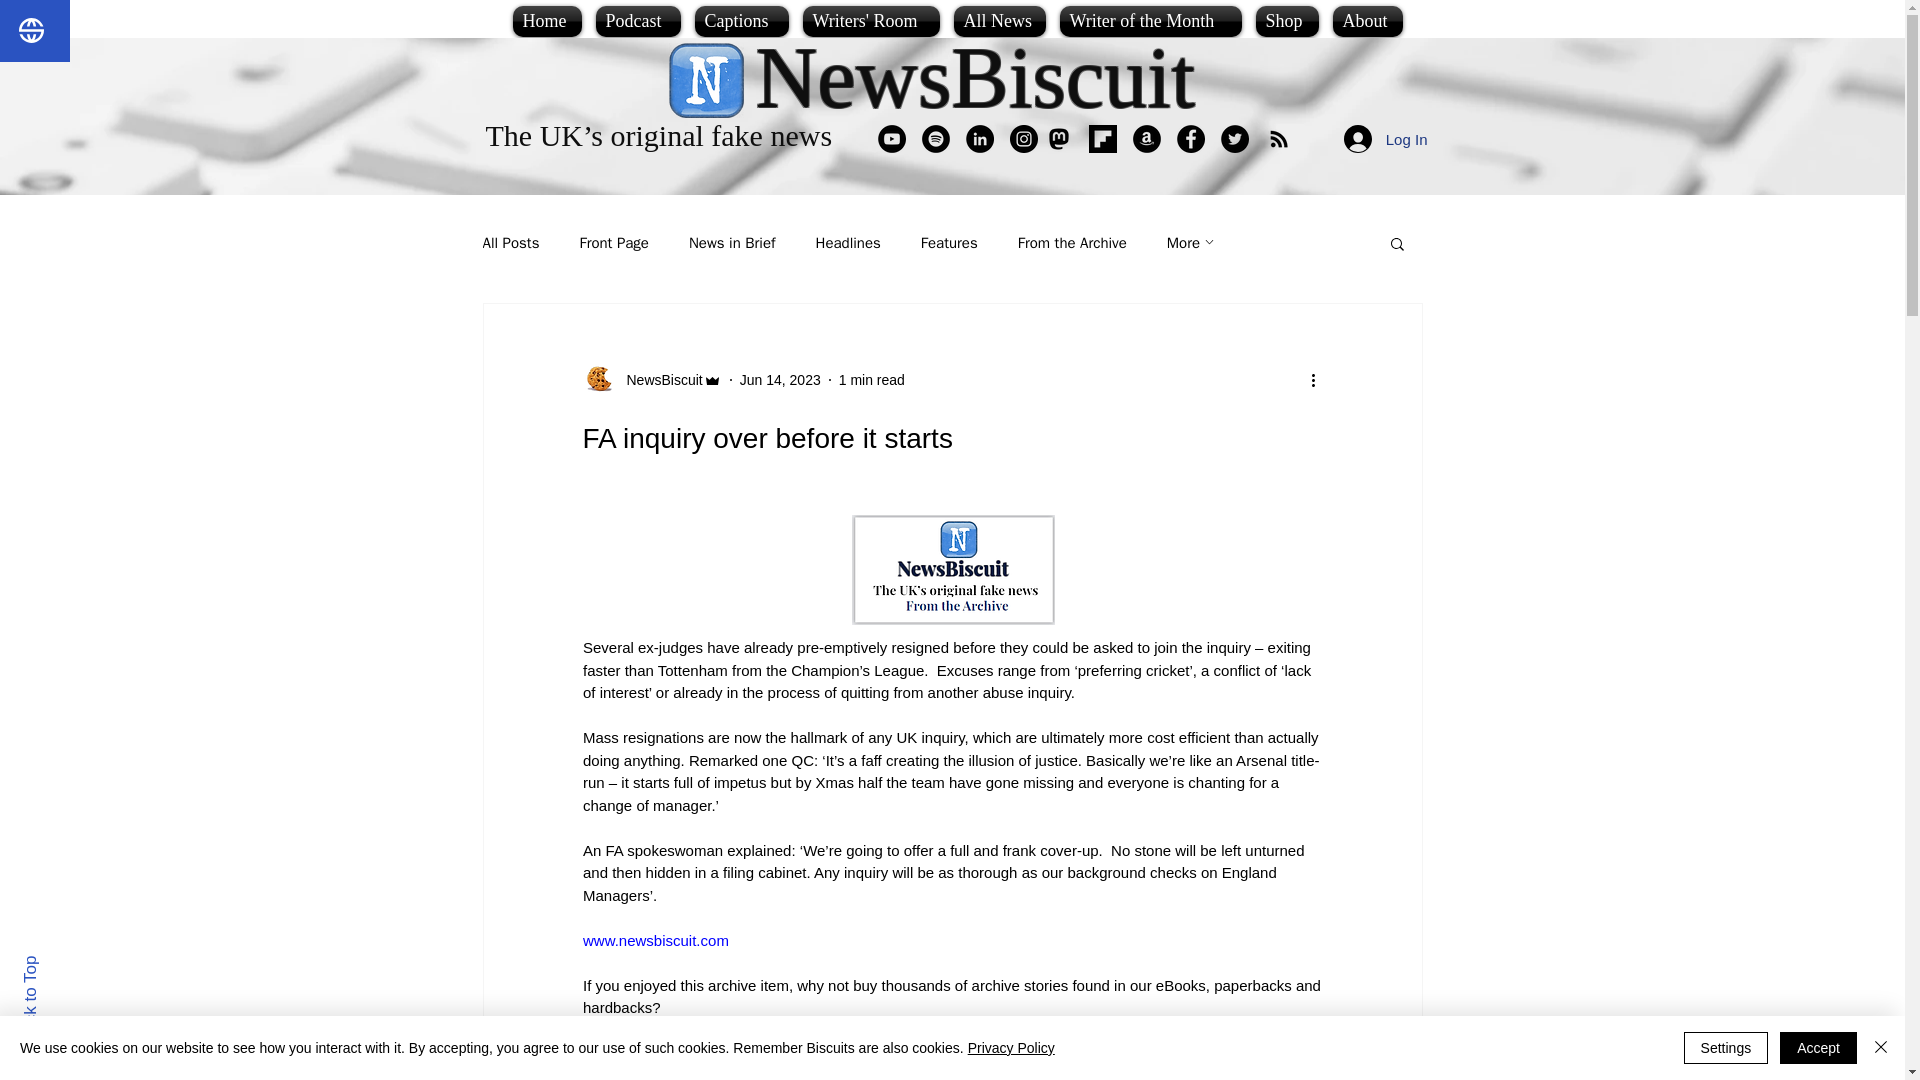 The height and width of the screenshot is (1080, 1920). I want to click on Writer of the Month, so click(1150, 21).